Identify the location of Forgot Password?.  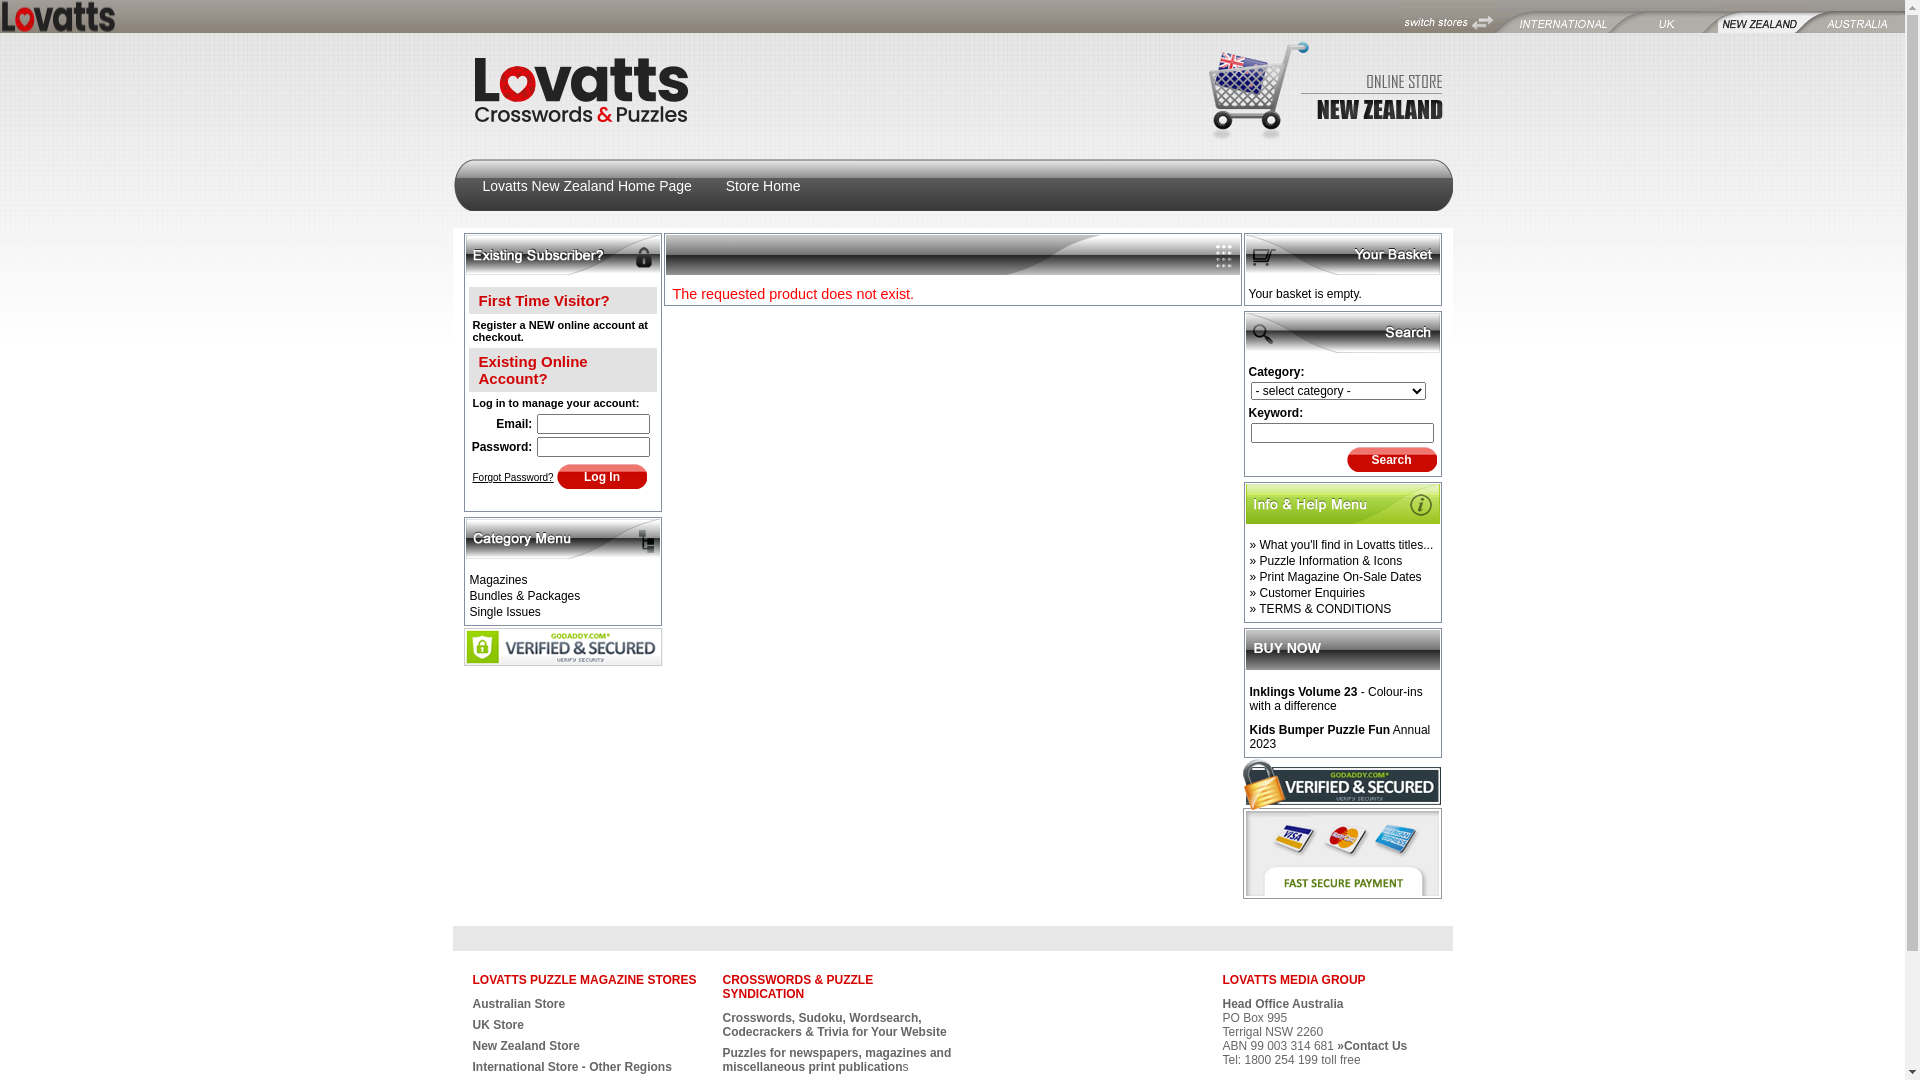
(512, 478).